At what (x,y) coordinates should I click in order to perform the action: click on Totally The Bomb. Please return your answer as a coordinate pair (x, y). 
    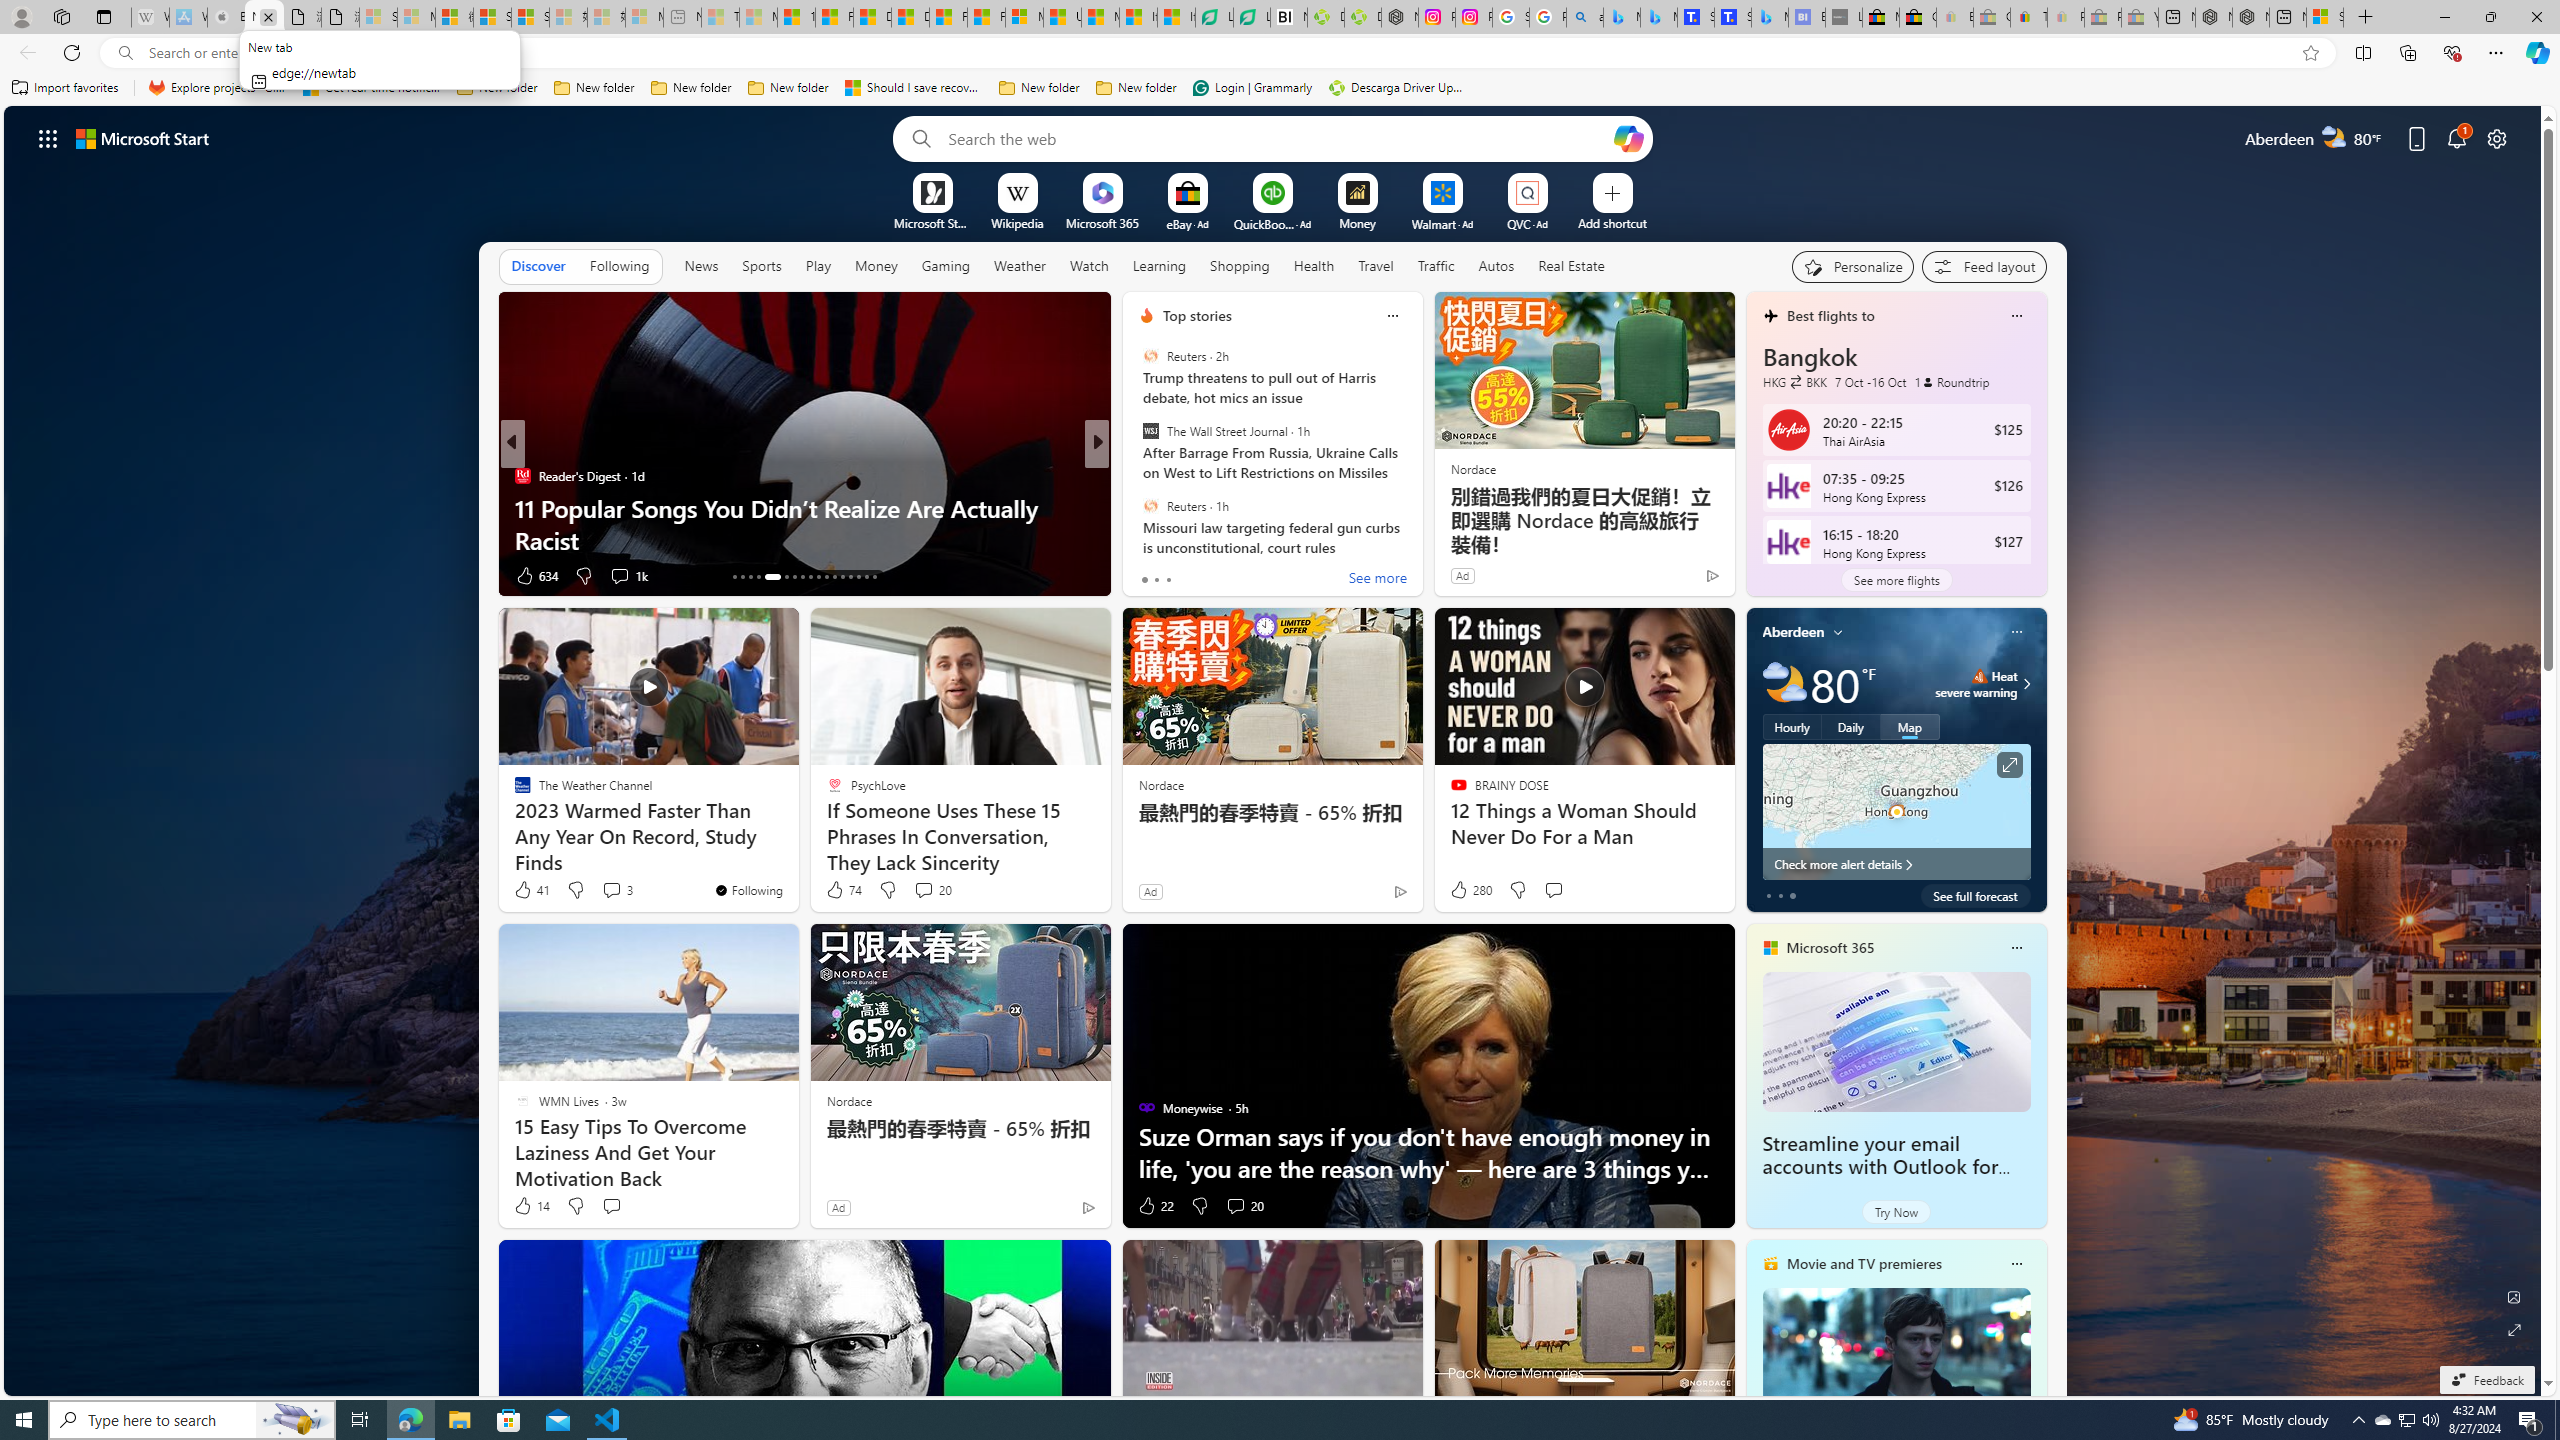
    Looking at the image, I should click on (1137, 507).